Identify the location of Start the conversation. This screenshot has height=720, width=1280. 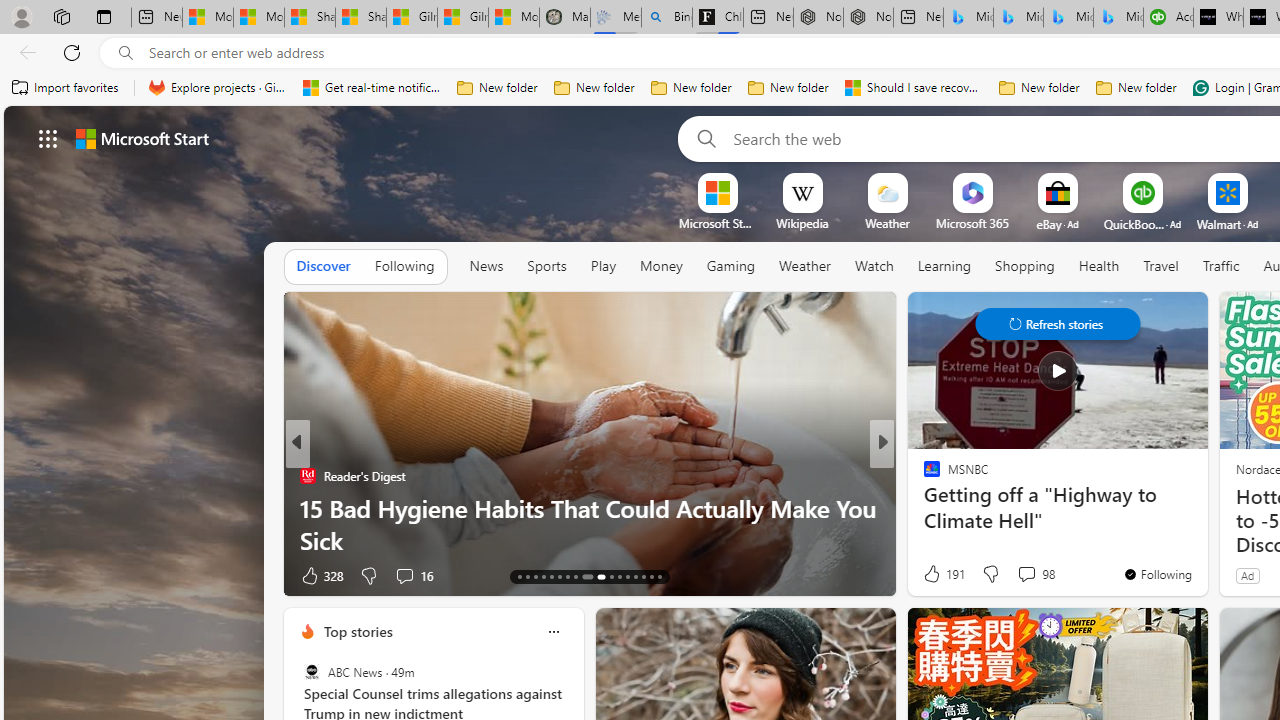
(1007, 576).